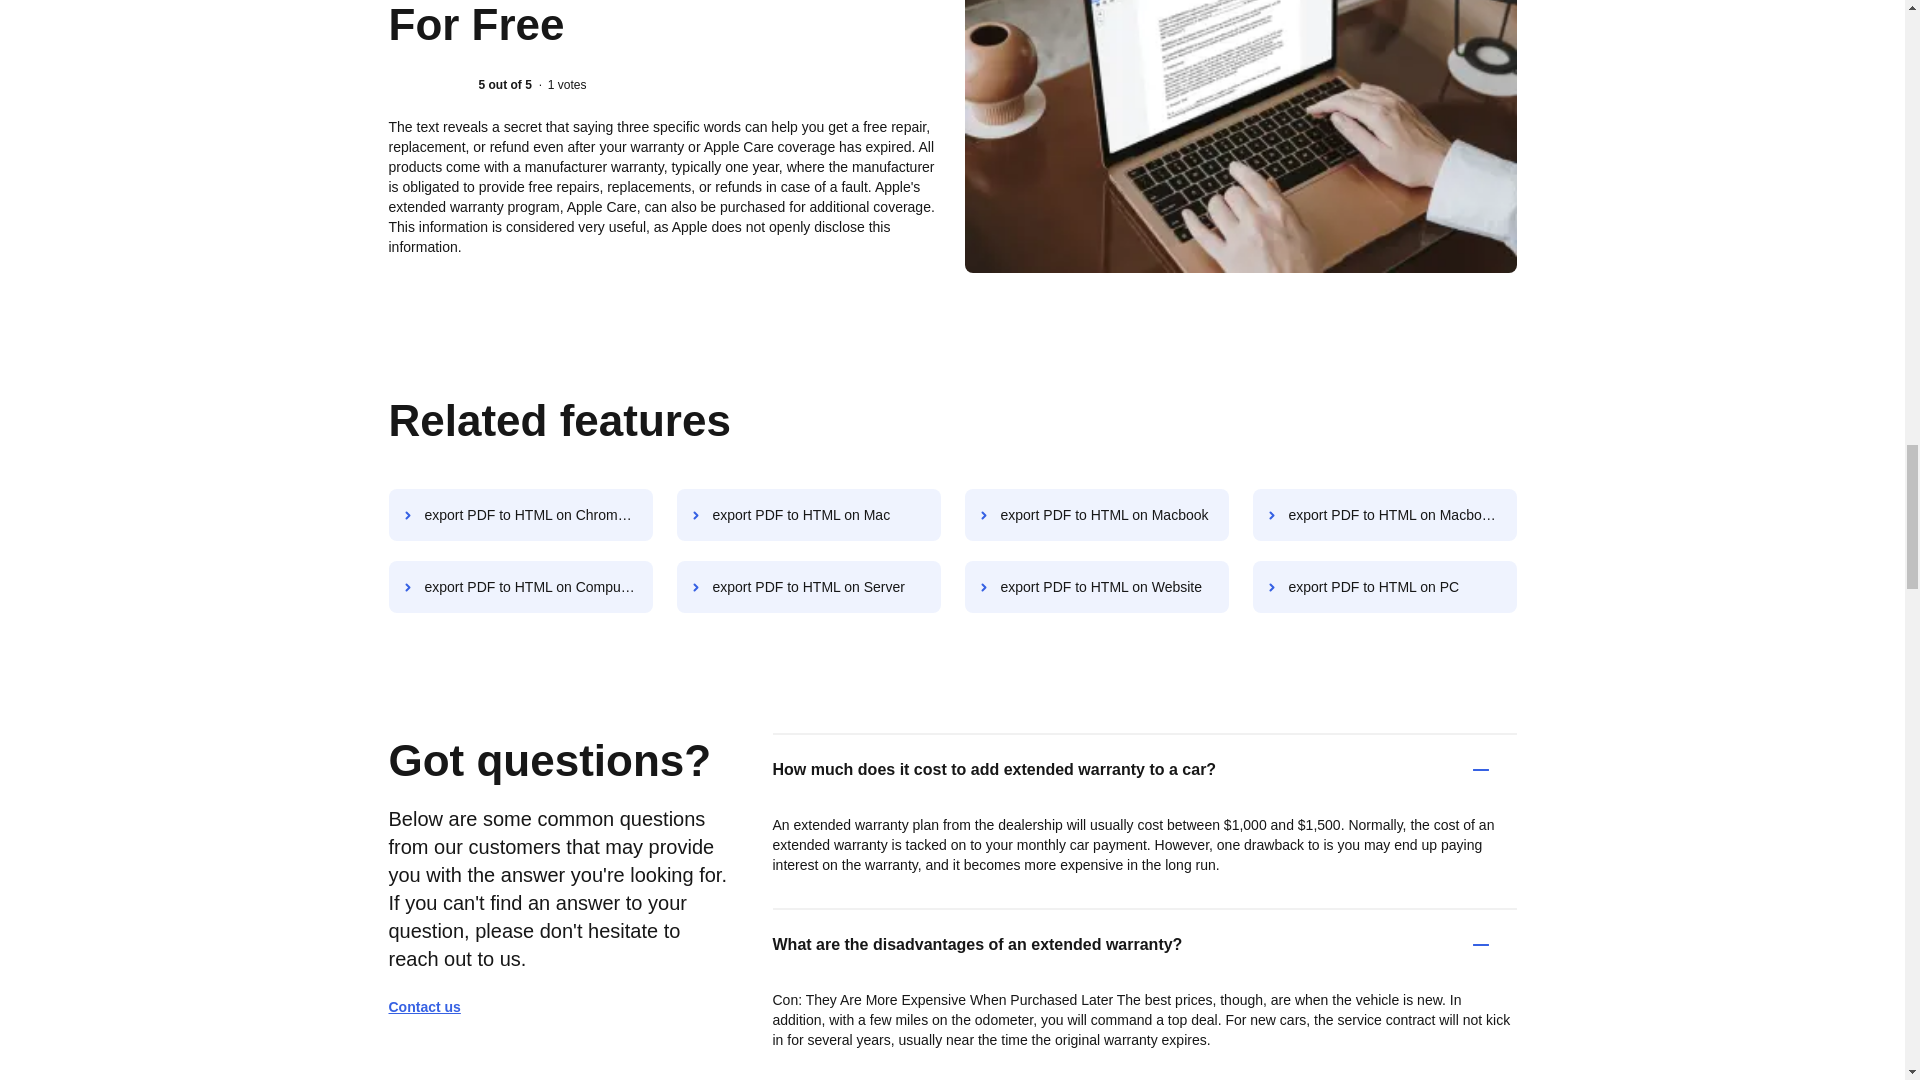 The height and width of the screenshot is (1080, 1920). Describe the element at coordinates (1384, 586) in the screenshot. I see `export PDF to HTML on PC` at that location.